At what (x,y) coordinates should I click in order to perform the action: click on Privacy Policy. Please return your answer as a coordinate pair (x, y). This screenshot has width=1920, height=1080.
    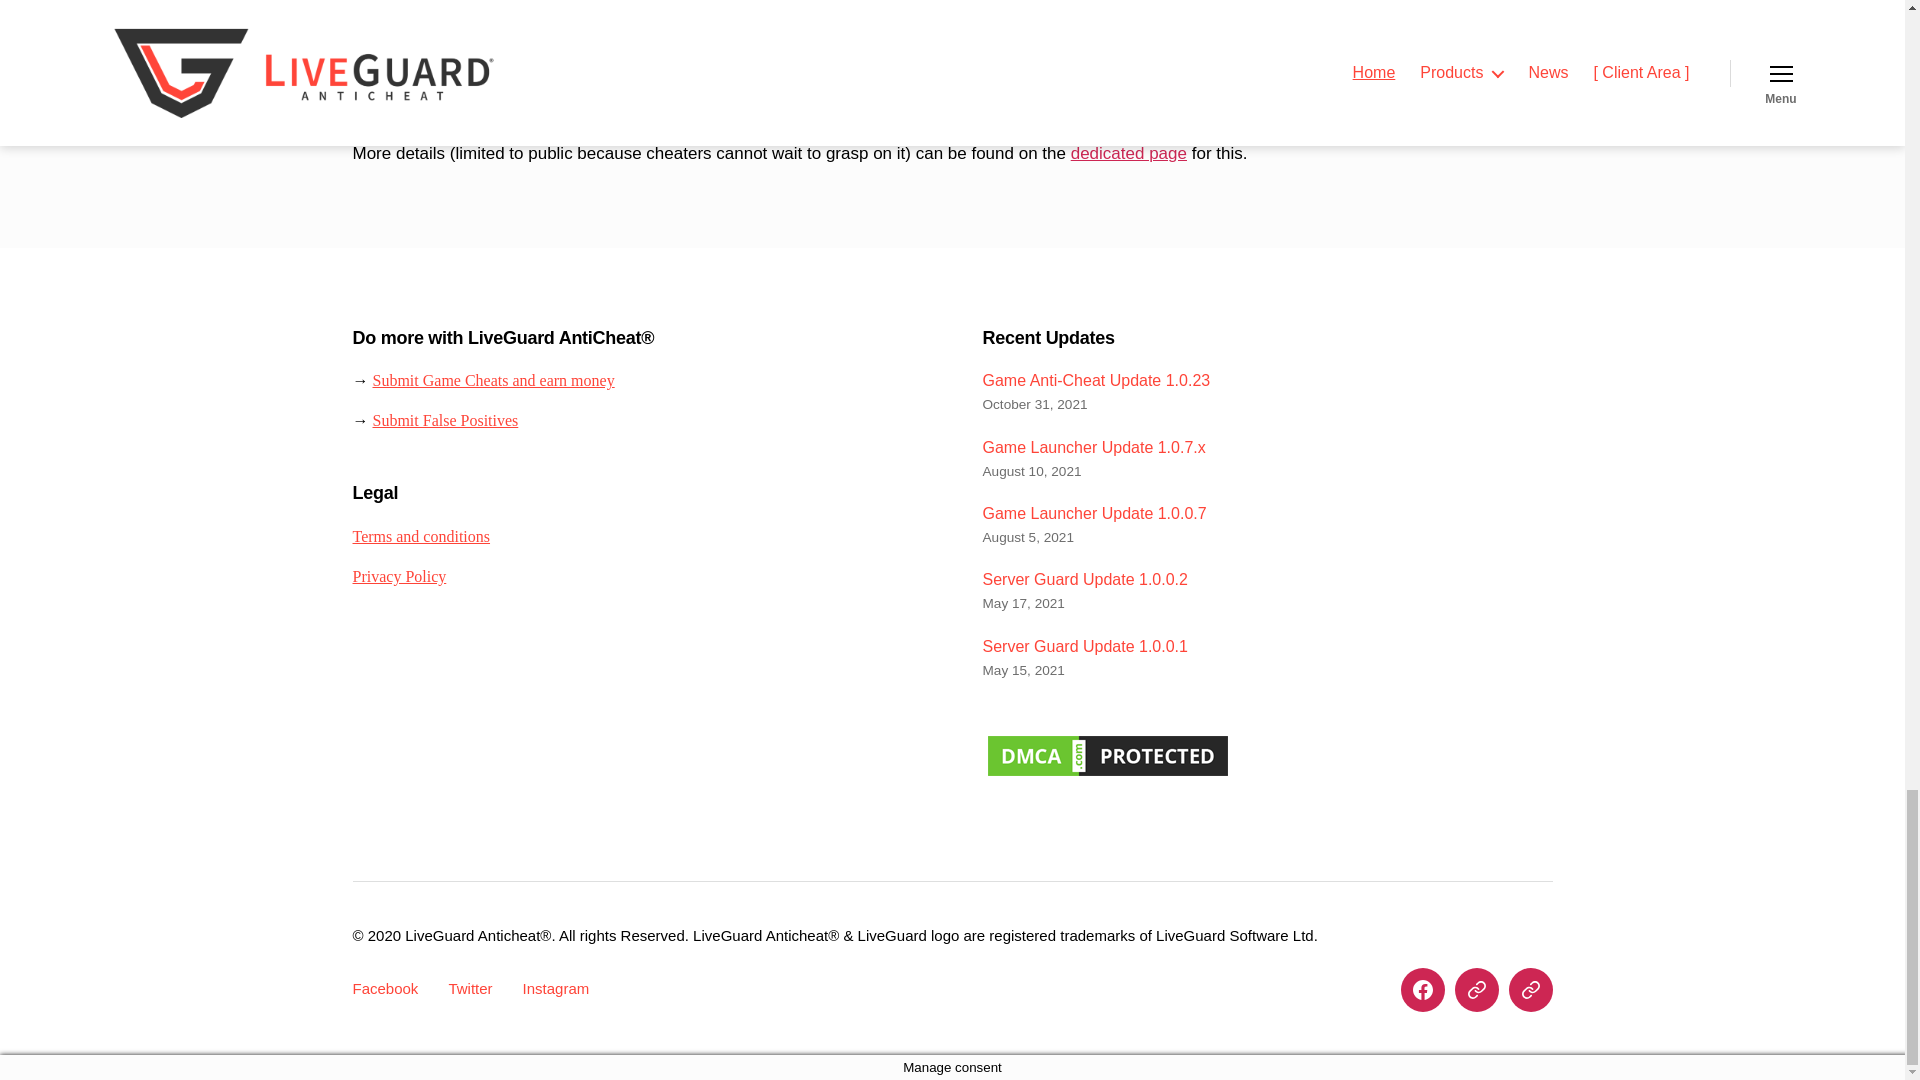
    Looking at the image, I should click on (398, 577).